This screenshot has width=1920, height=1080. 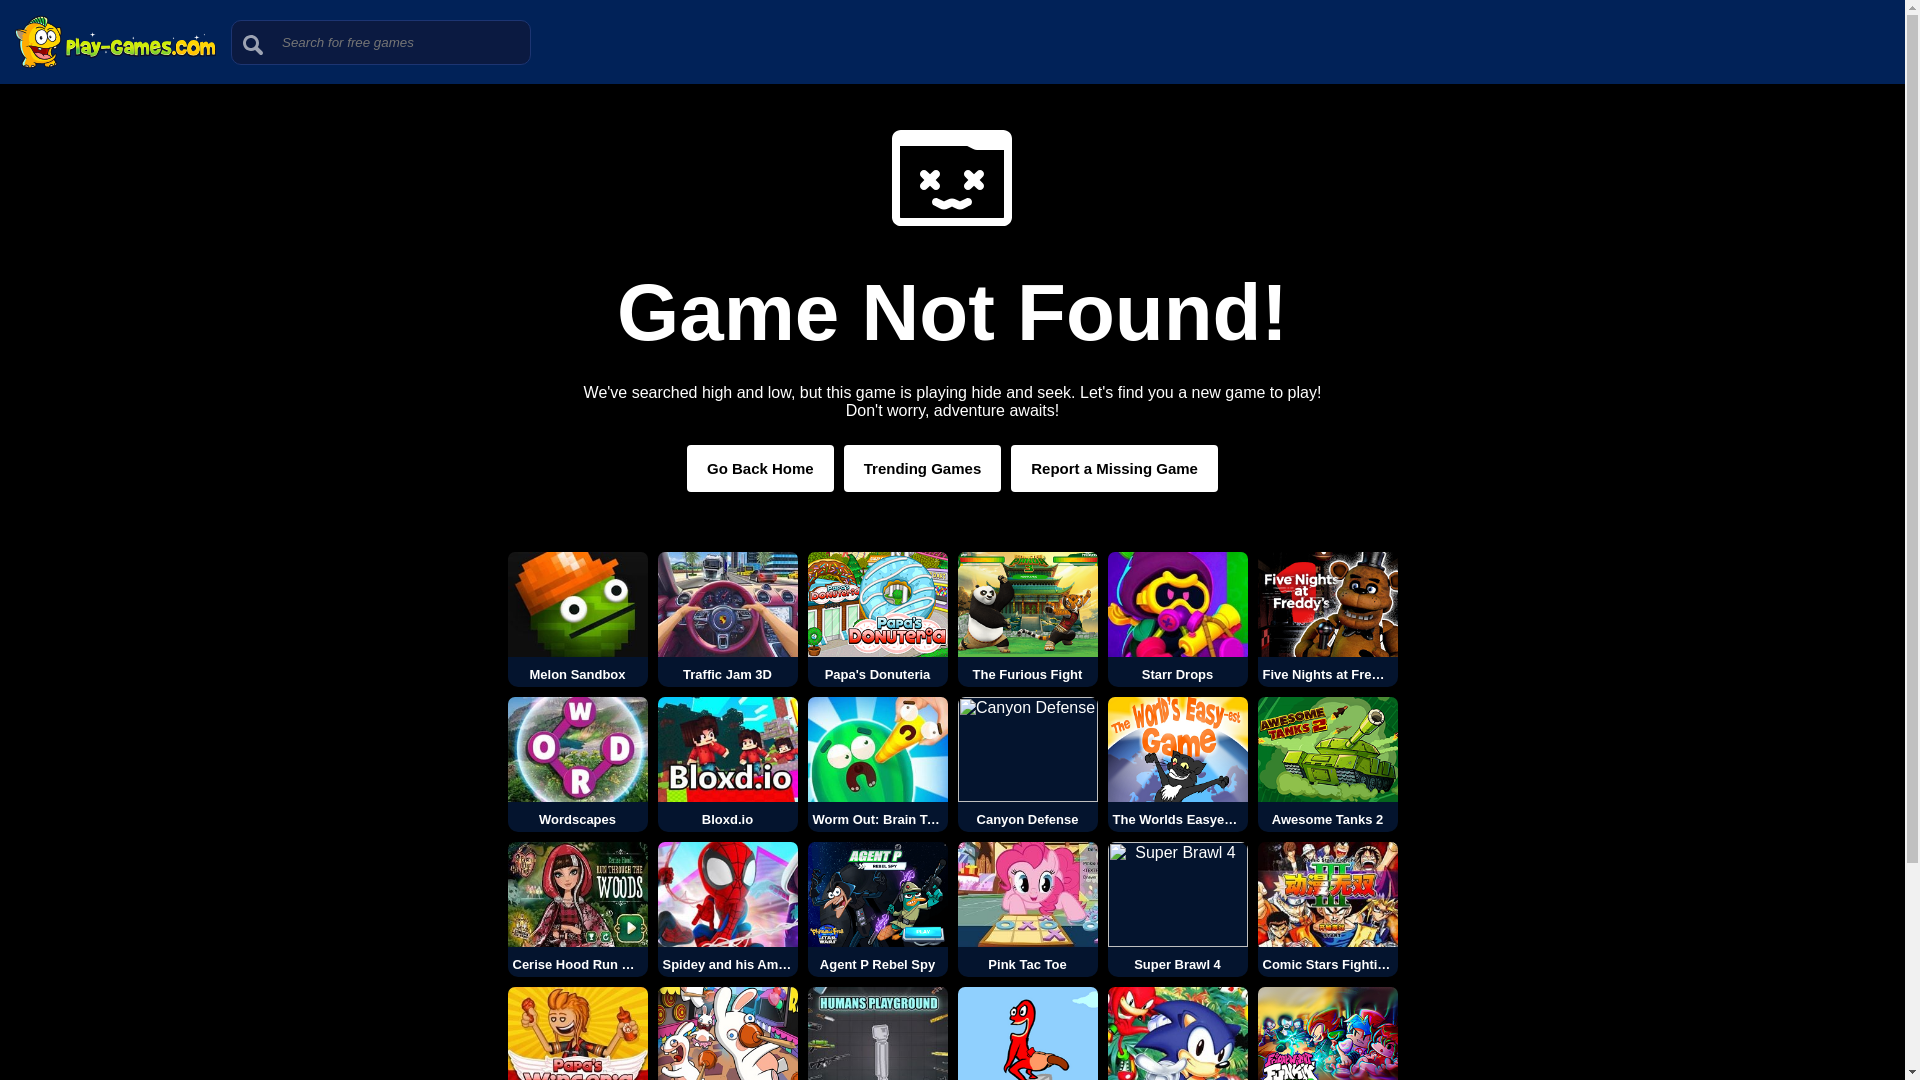 I want to click on The Furious Fight, so click(x=1028, y=618).